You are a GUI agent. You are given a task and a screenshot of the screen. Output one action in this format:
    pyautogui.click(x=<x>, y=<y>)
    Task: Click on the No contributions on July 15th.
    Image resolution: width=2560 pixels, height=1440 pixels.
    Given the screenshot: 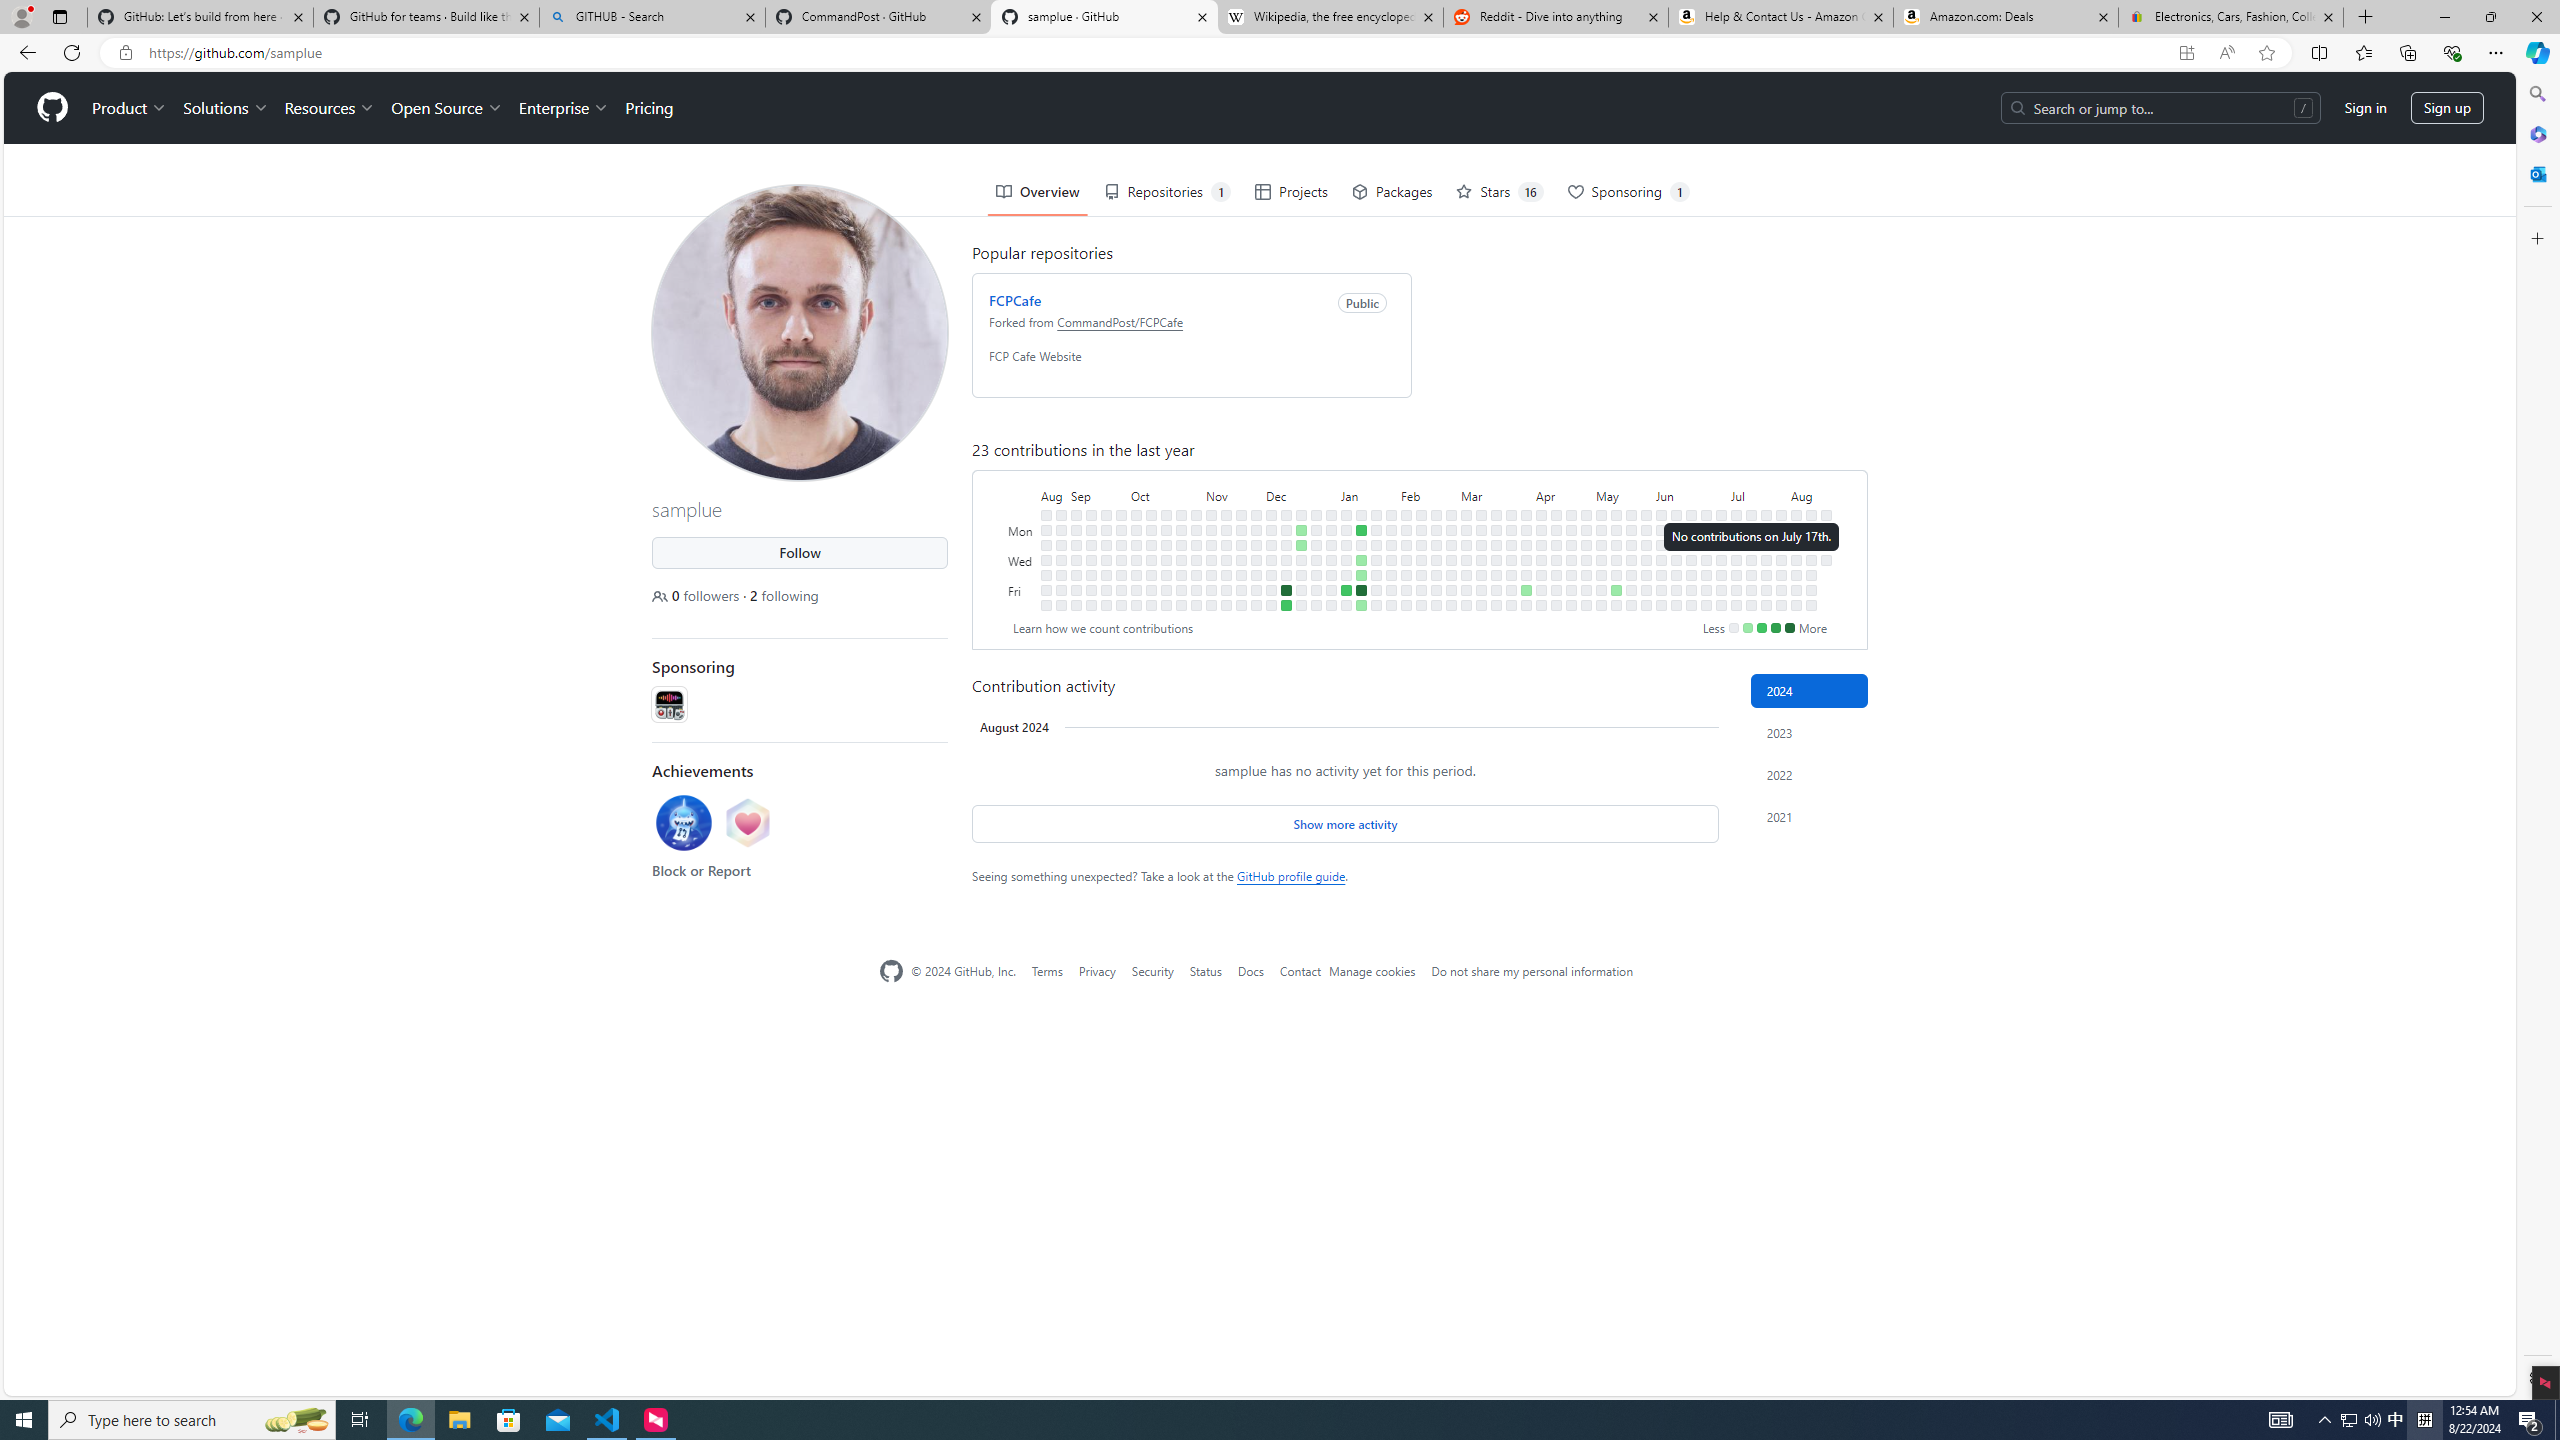 What is the action you would take?
    pyautogui.click(x=1750, y=530)
    